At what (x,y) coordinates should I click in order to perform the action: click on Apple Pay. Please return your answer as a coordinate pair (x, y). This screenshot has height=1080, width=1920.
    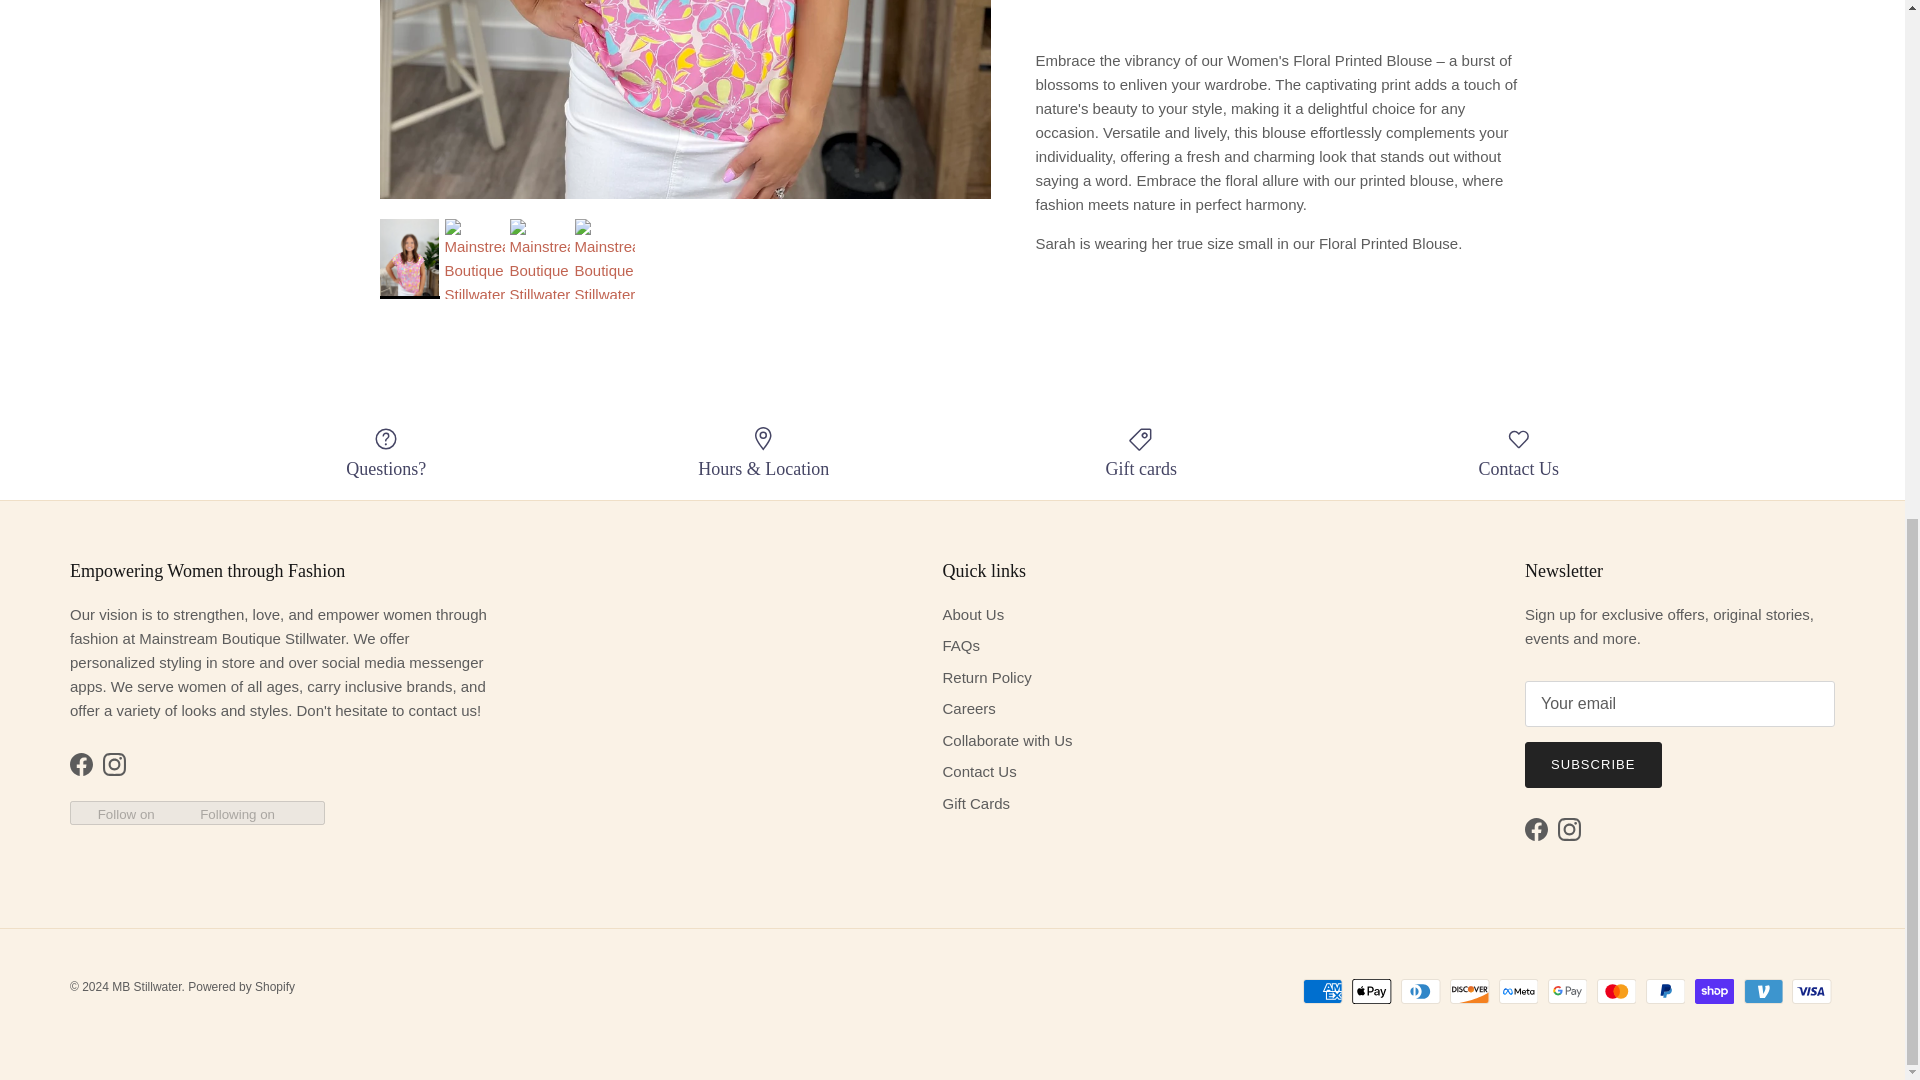
    Looking at the image, I should click on (1372, 991).